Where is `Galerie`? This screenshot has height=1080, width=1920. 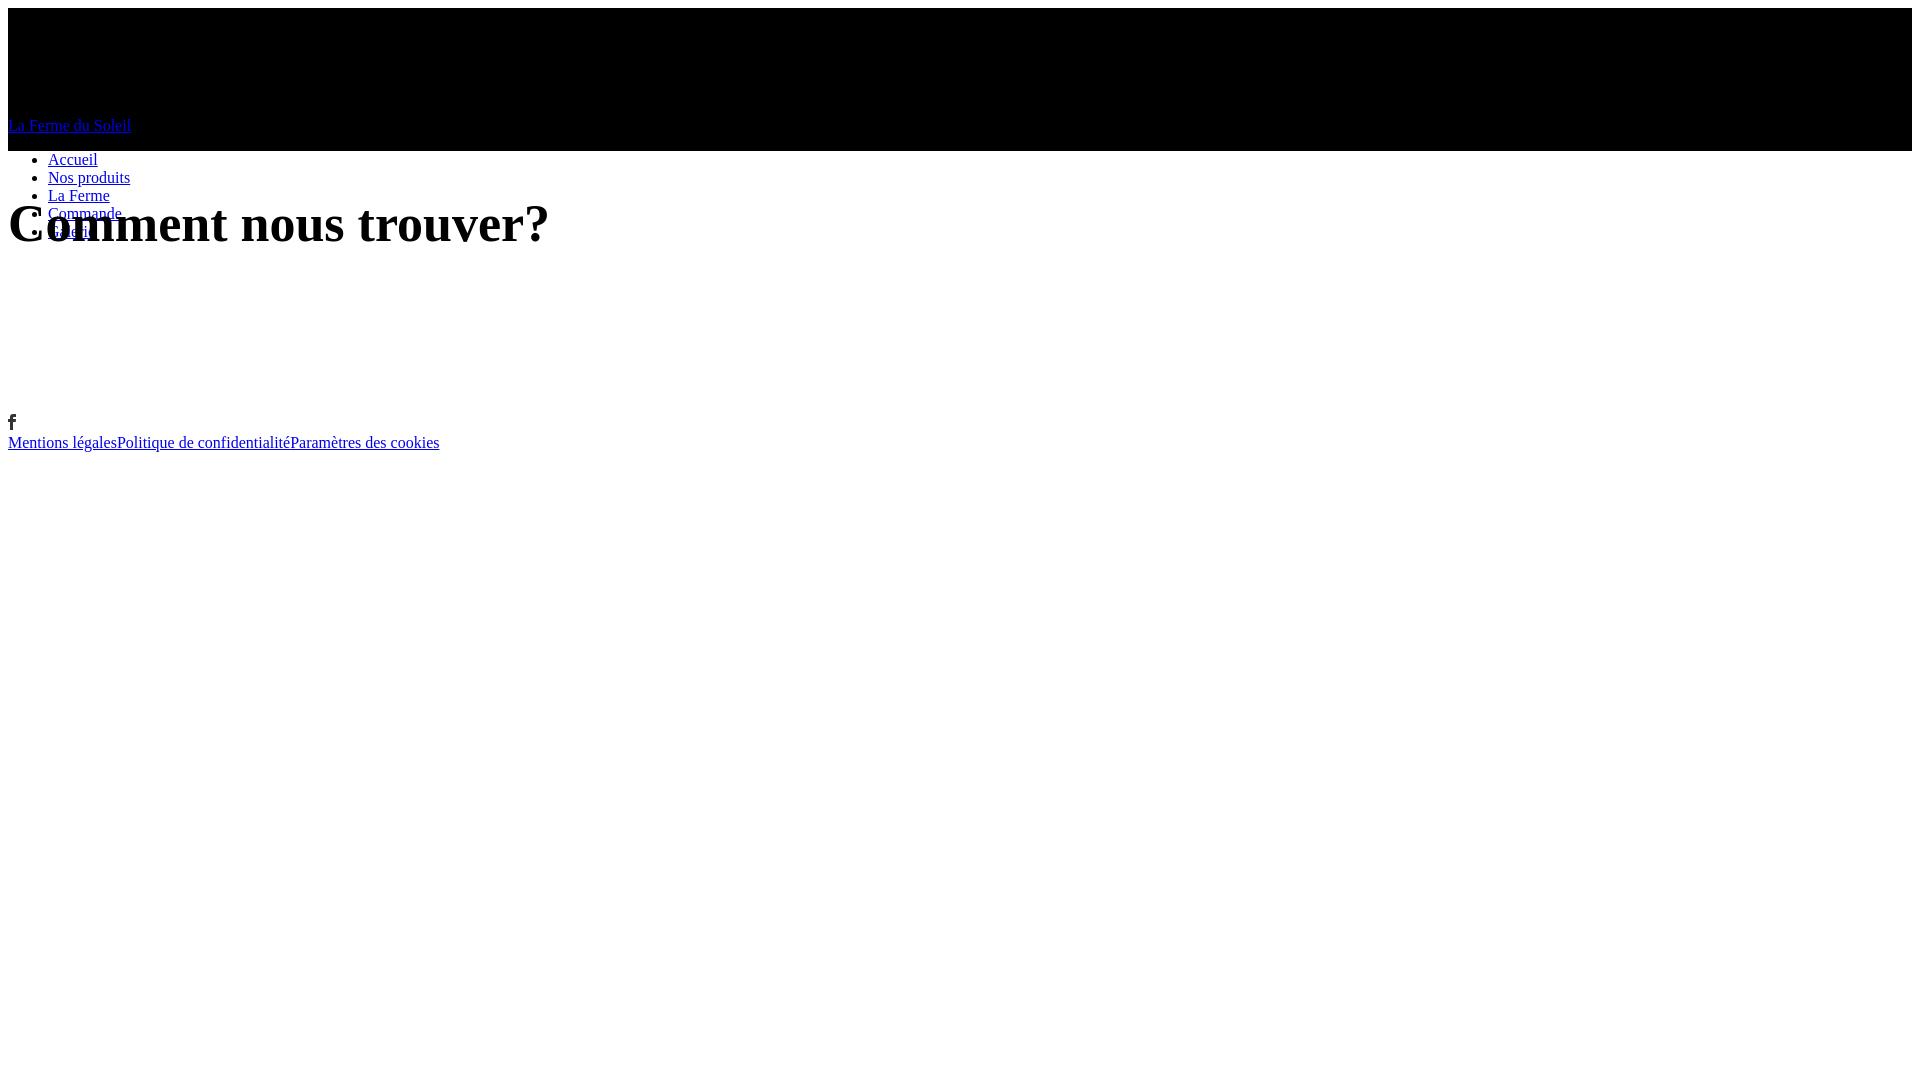 Galerie is located at coordinates (72, 232).